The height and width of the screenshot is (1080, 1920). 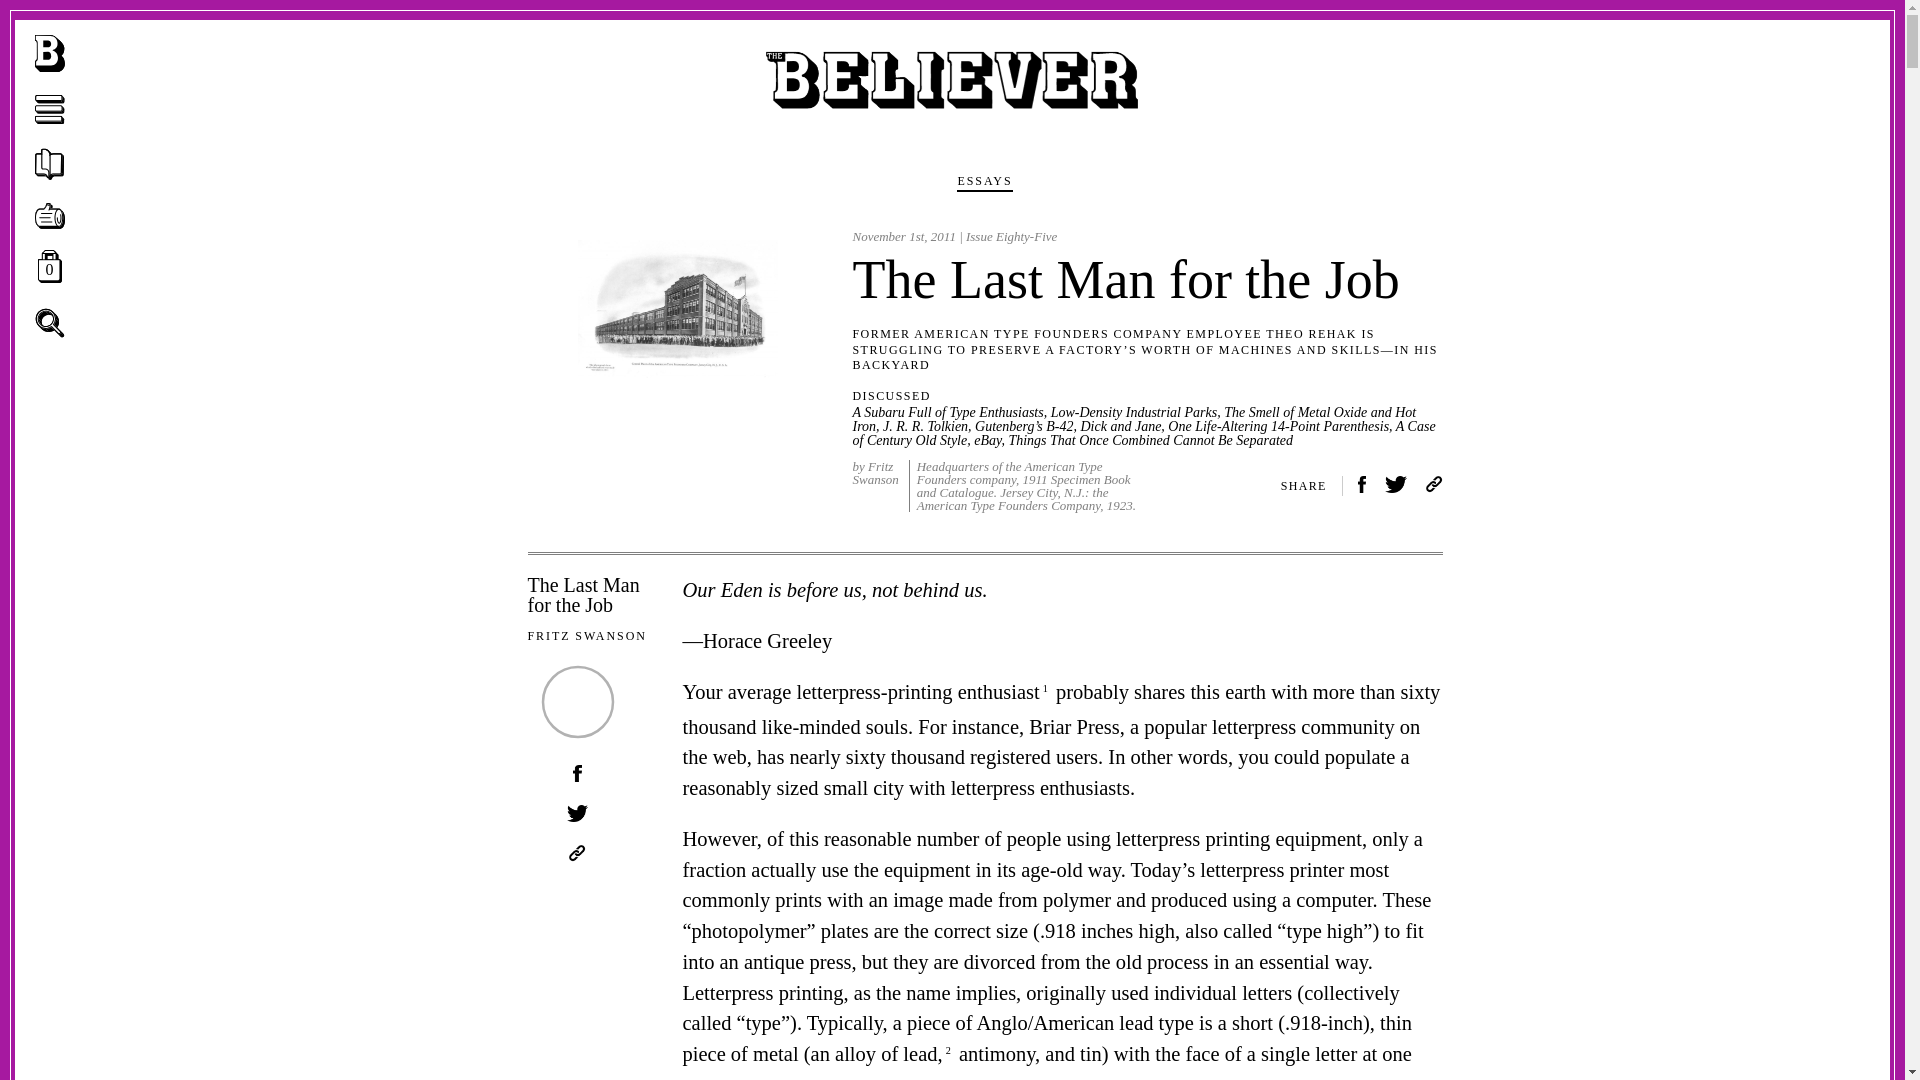 I want to click on Discover, so click(x=1396, y=487).